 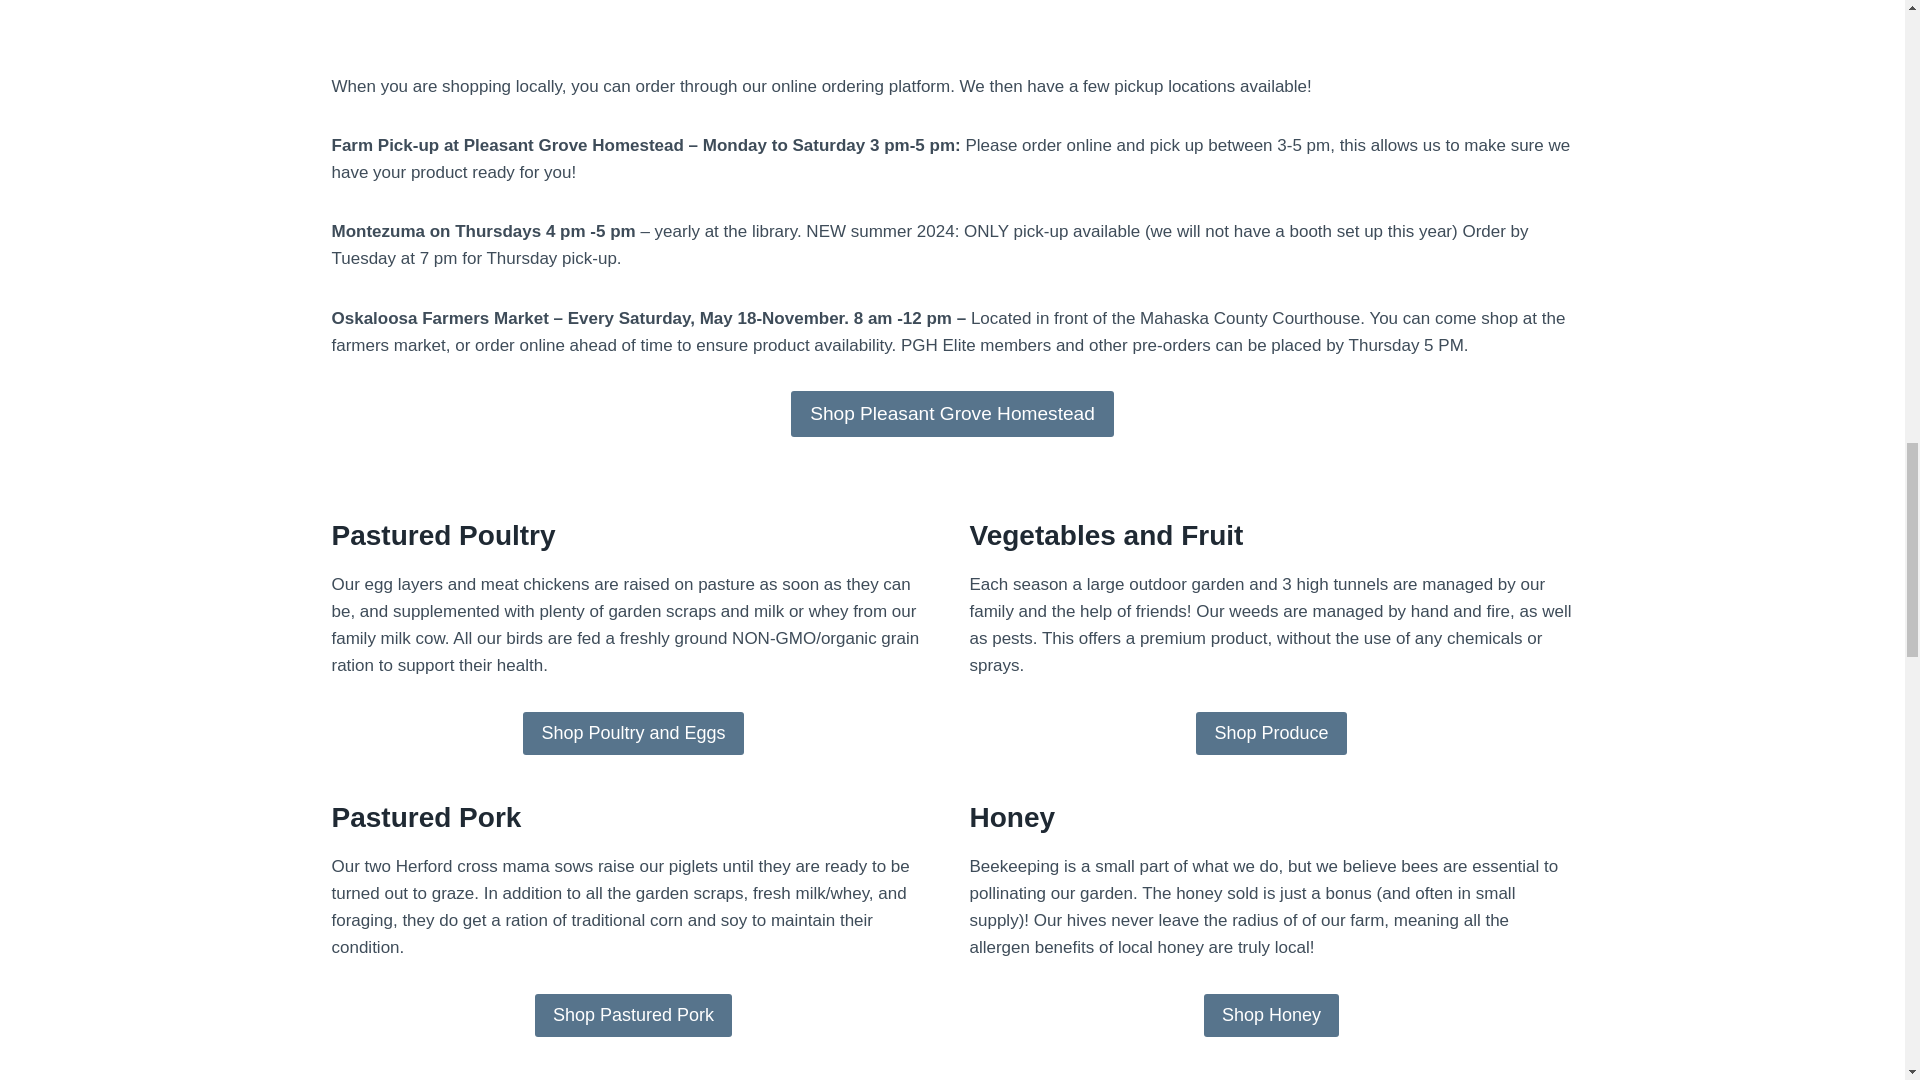 What do you see at coordinates (1270, 1014) in the screenshot?
I see `Shop Honey` at bounding box center [1270, 1014].